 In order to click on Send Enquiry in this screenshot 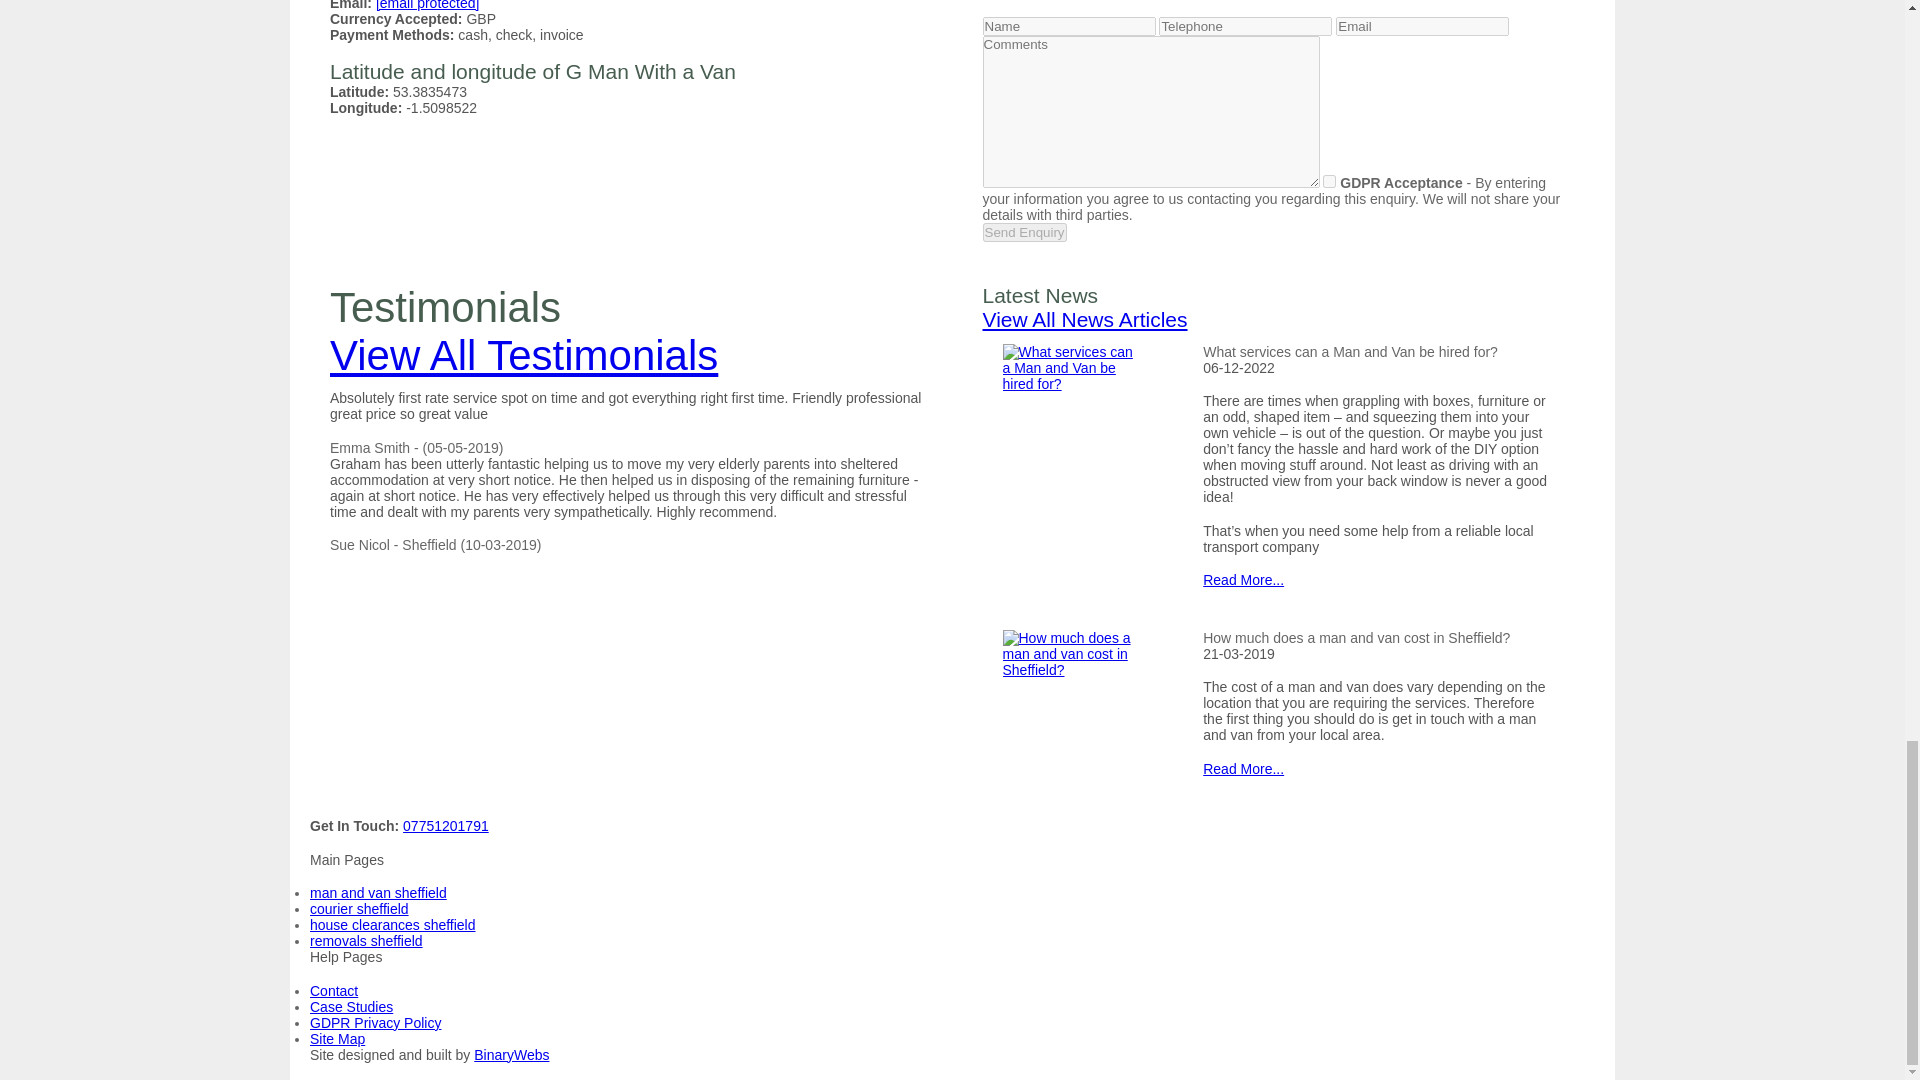, I will do `click(1023, 232)`.